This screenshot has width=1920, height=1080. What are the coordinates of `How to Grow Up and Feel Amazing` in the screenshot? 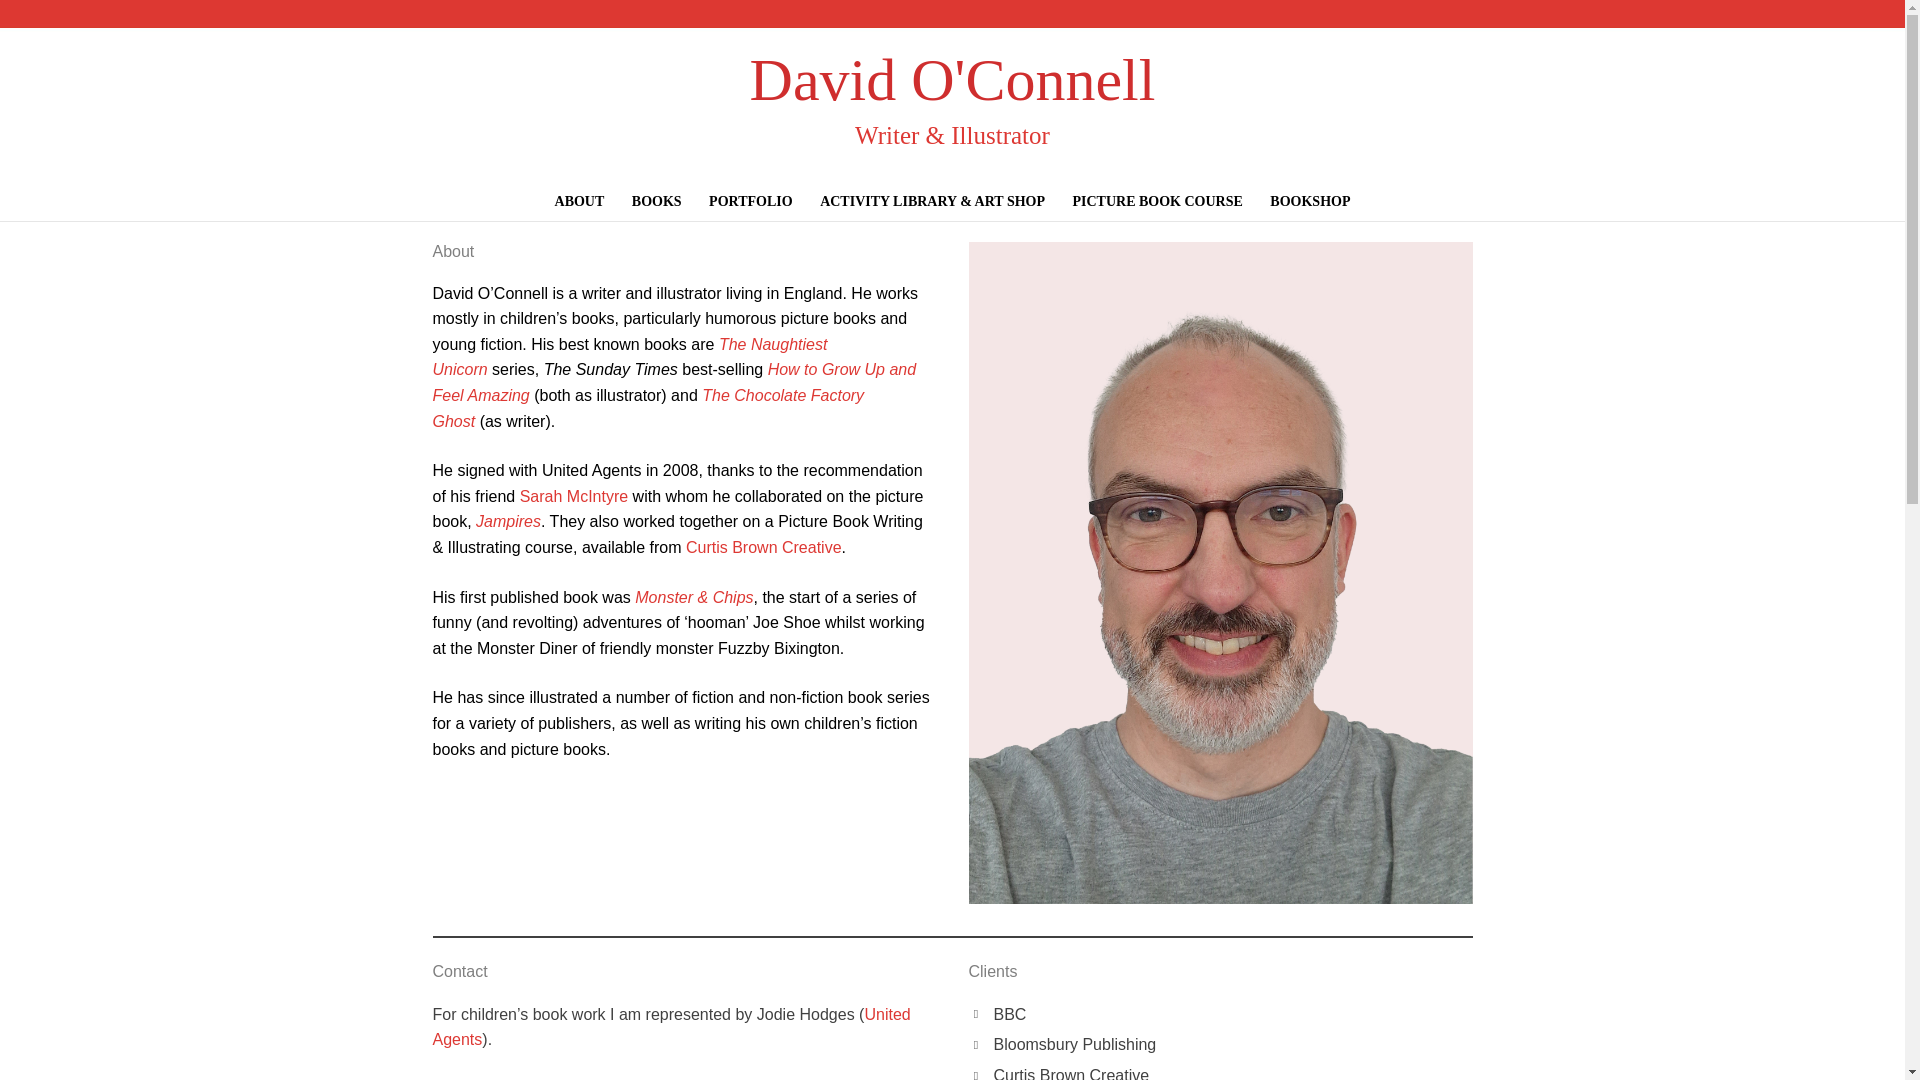 It's located at (674, 382).